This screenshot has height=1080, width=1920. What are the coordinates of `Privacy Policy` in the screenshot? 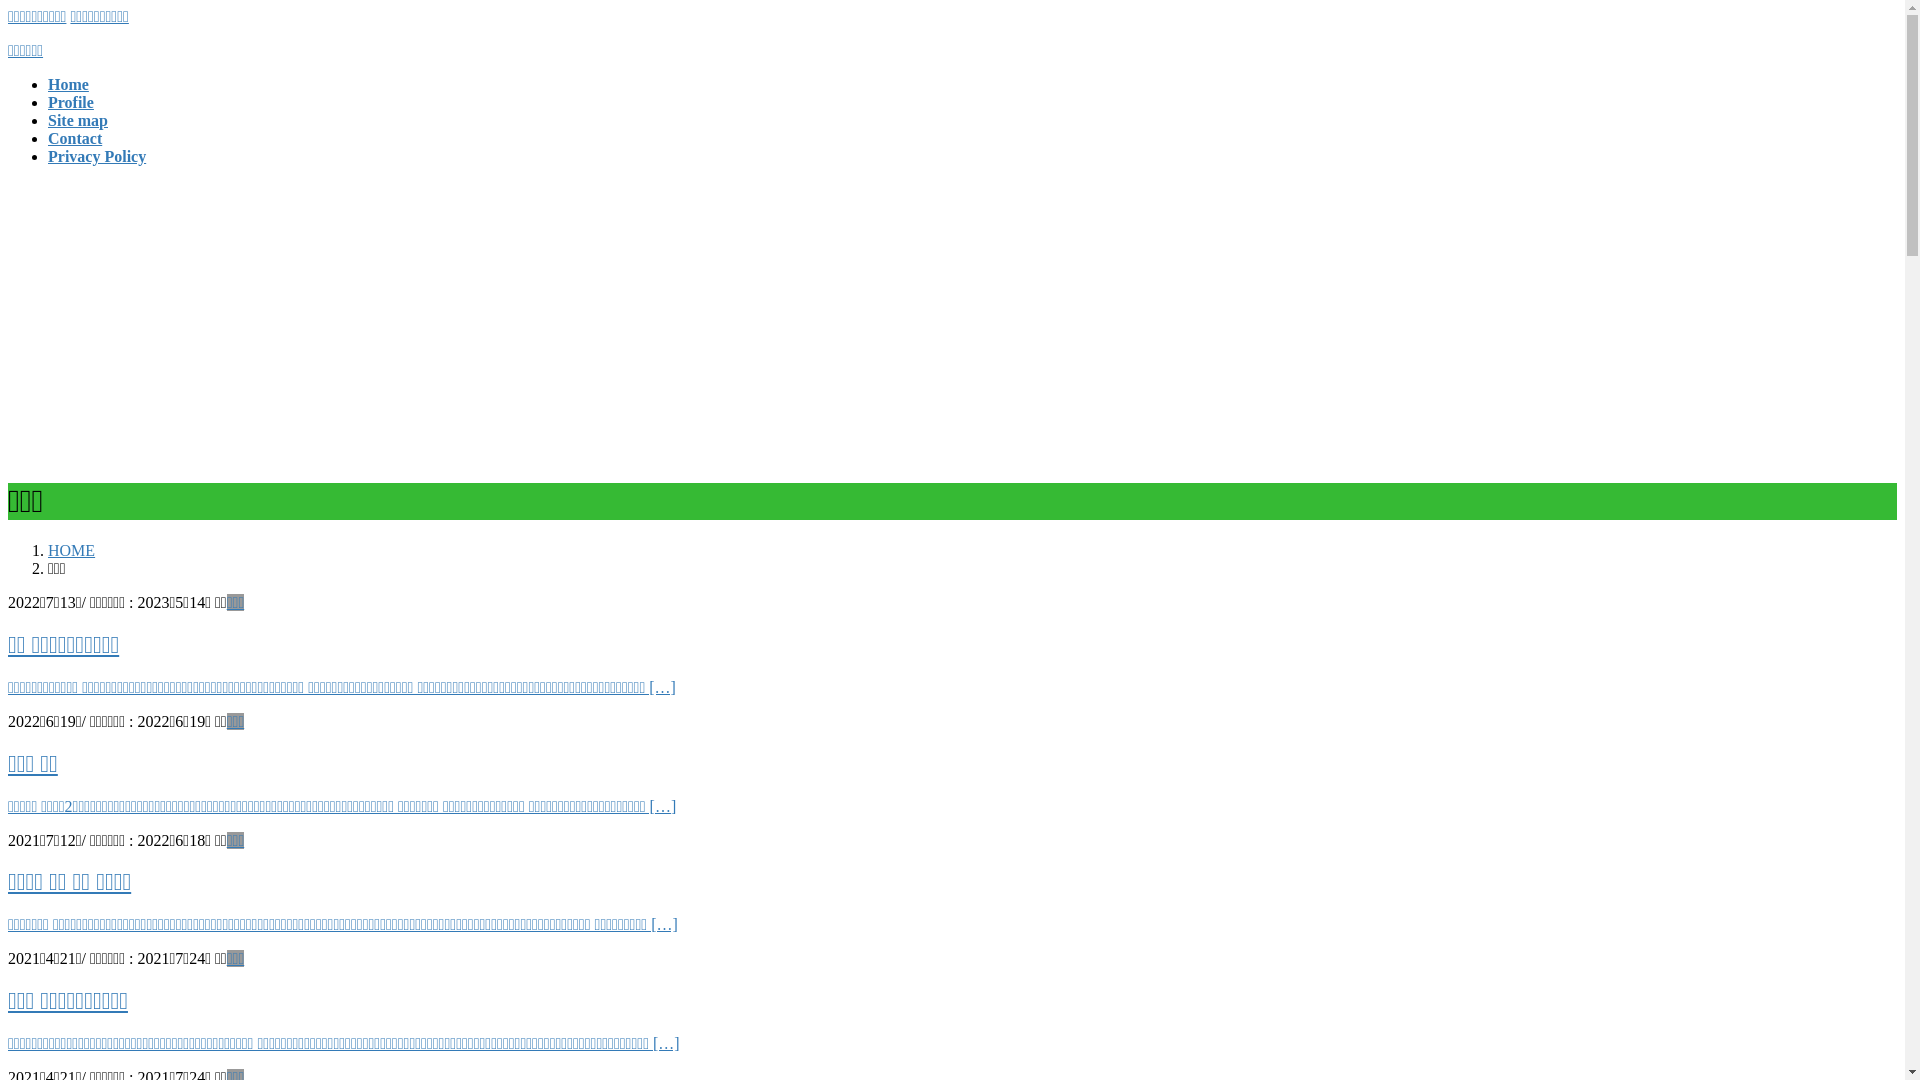 It's located at (97, 156).